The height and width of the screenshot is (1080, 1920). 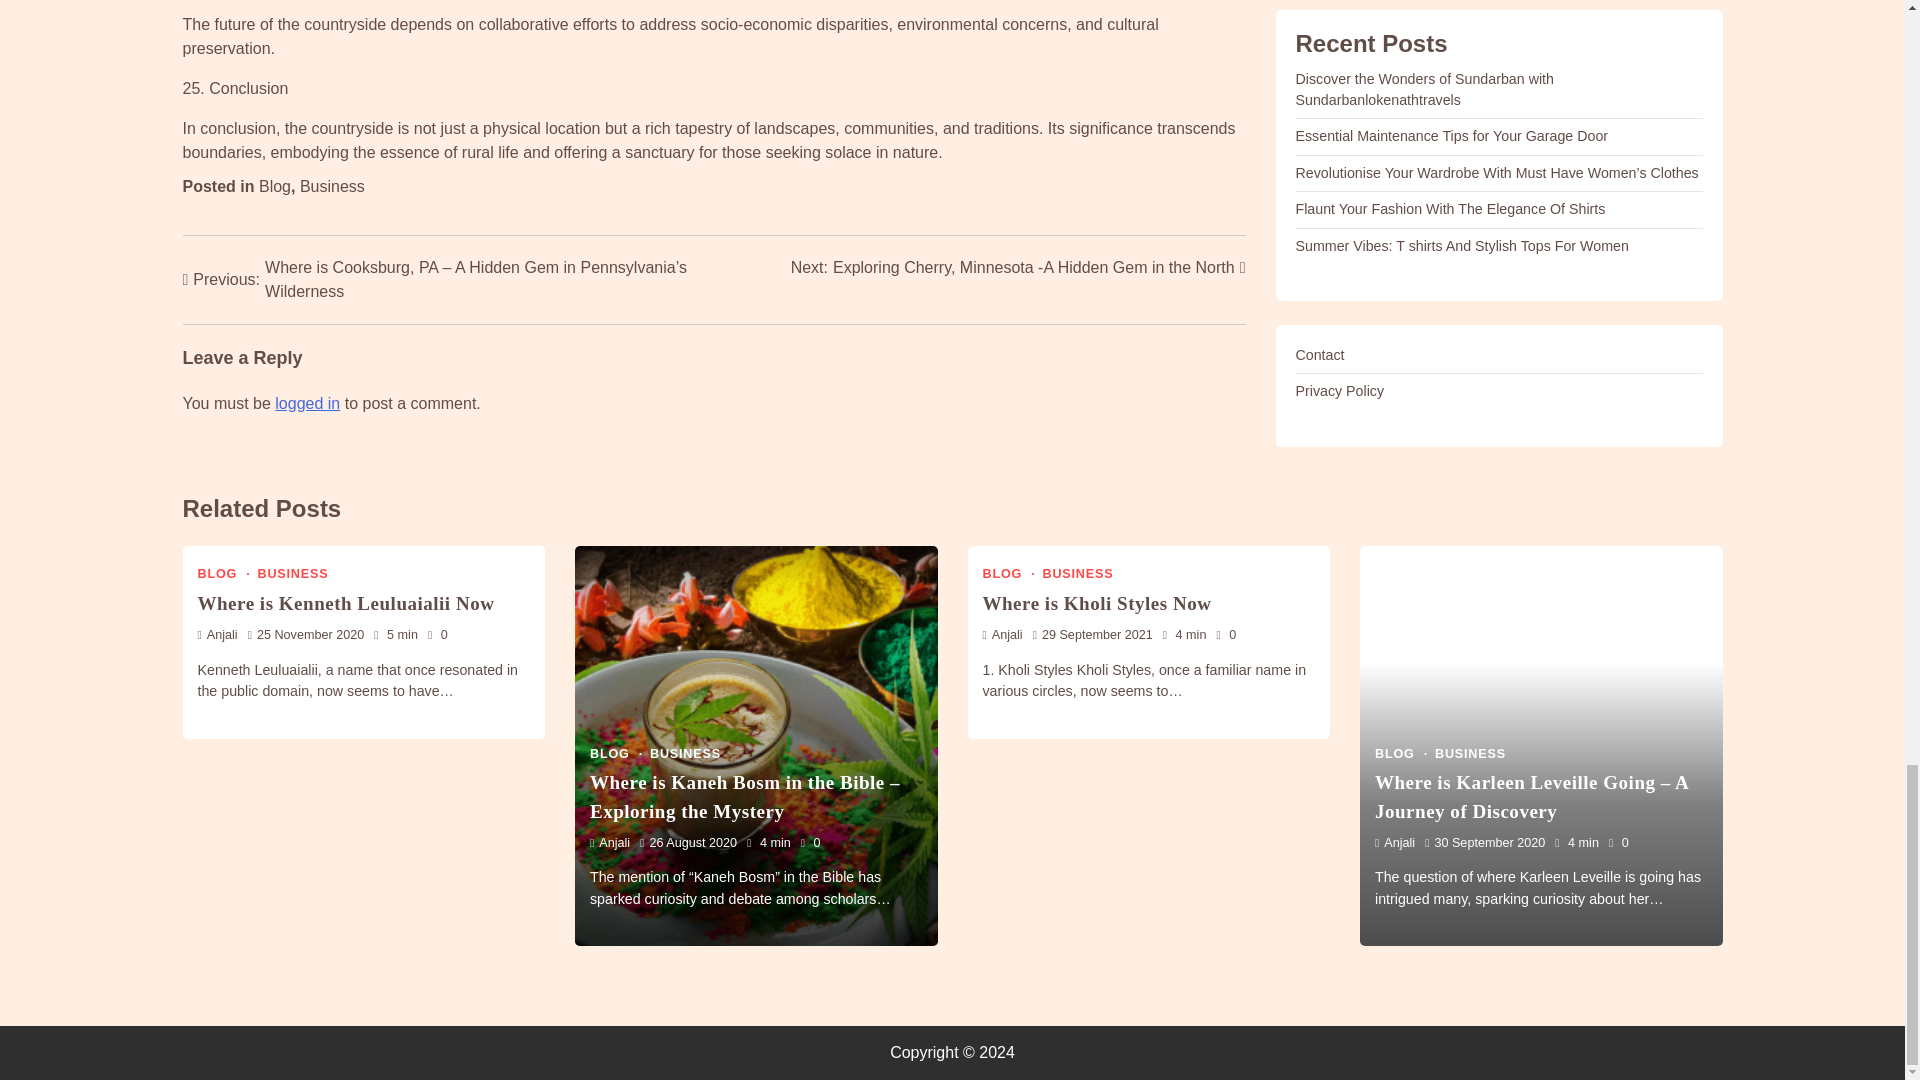 What do you see at coordinates (1078, 574) in the screenshot?
I see `BUSINESS` at bounding box center [1078, 574].